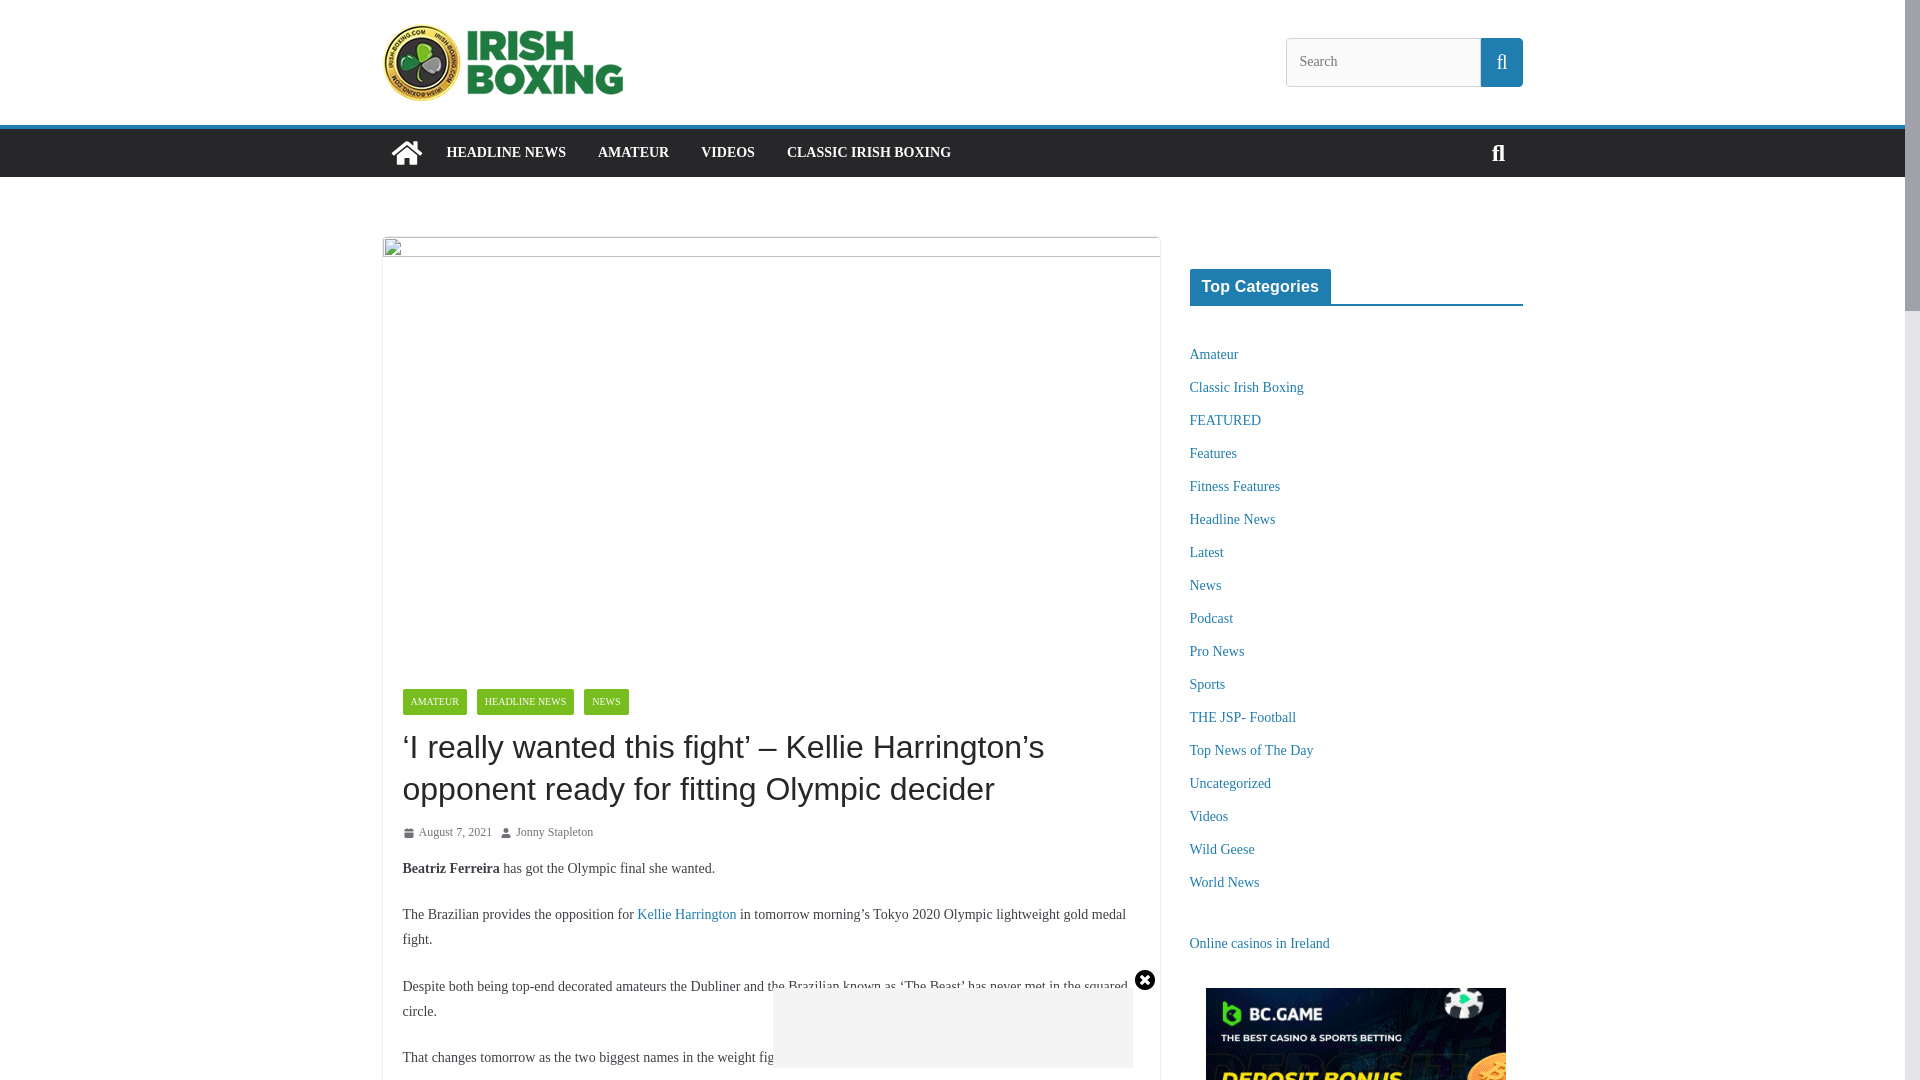 This screenshot has height=1080, width=1920. I want to click on NEWS, so click(605, 702).